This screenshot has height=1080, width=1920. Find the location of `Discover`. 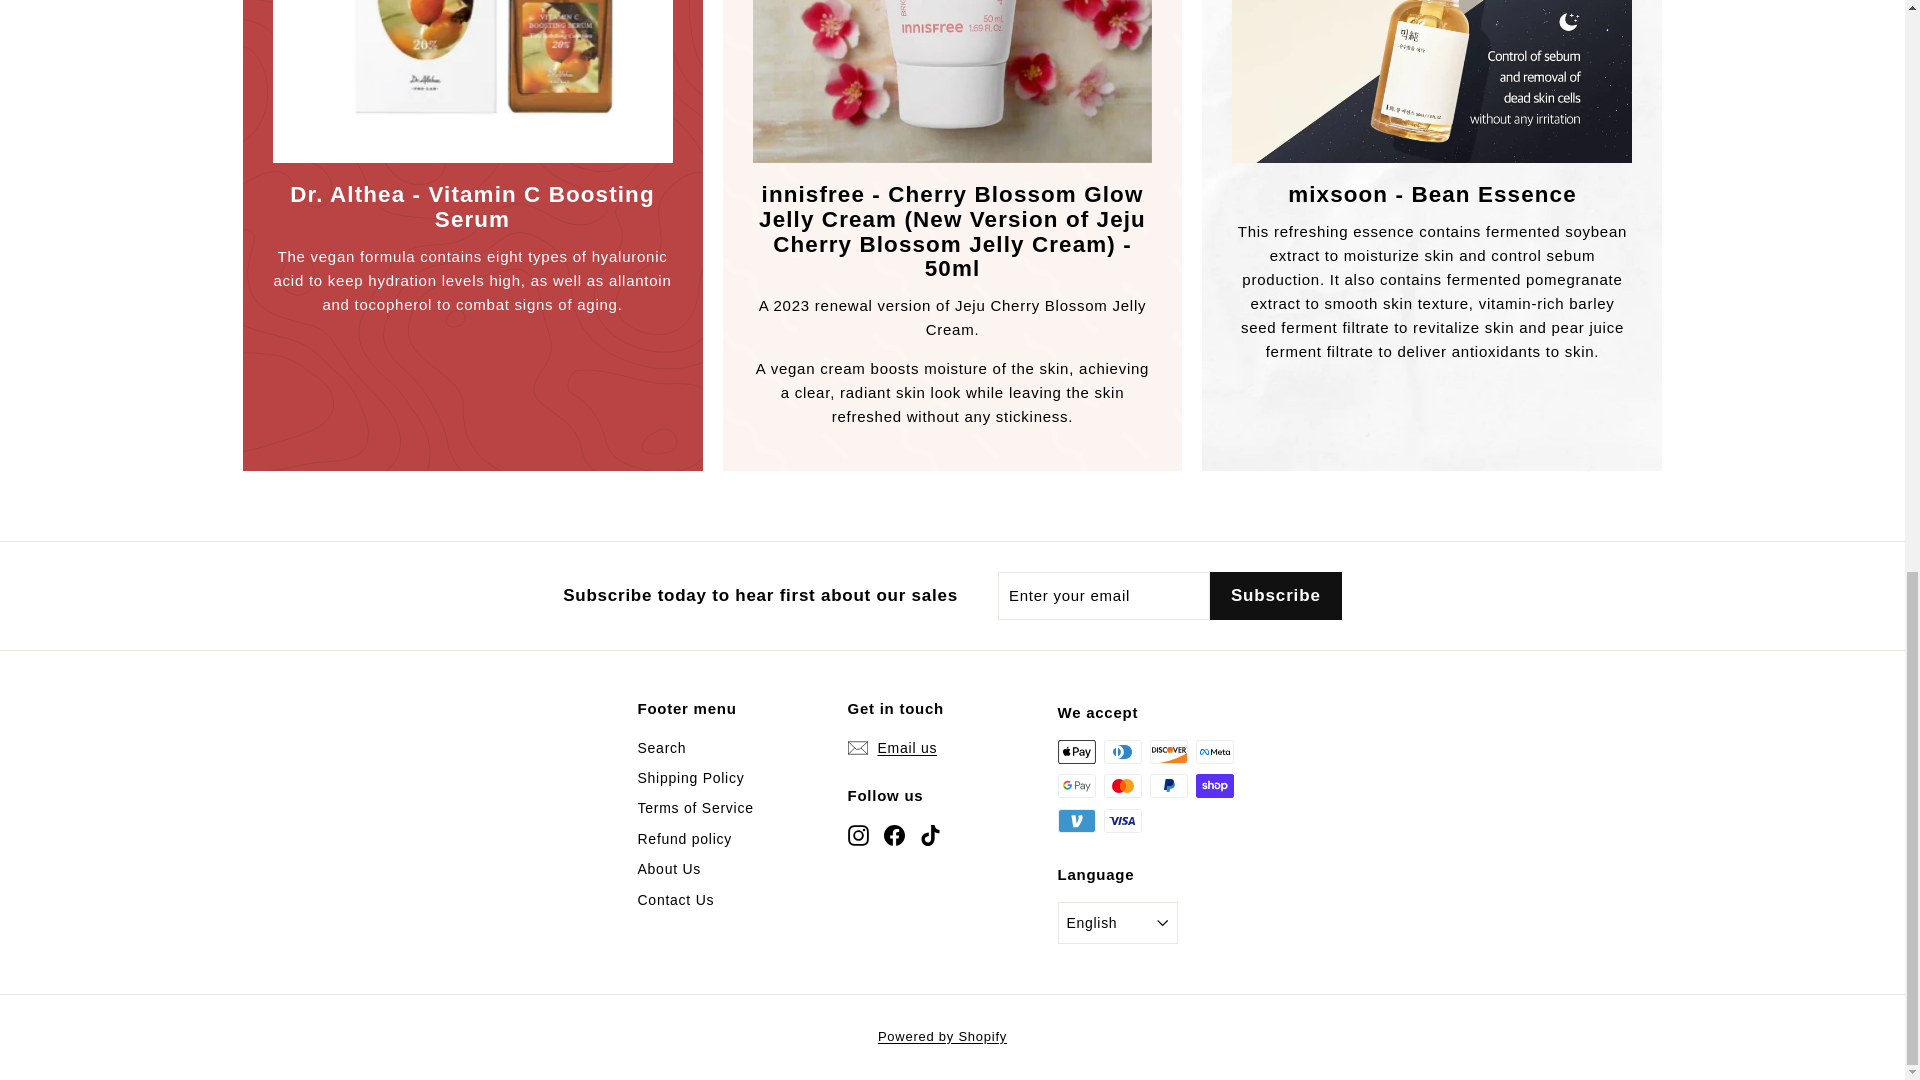

Discover is located at coordinates (1169, 751).